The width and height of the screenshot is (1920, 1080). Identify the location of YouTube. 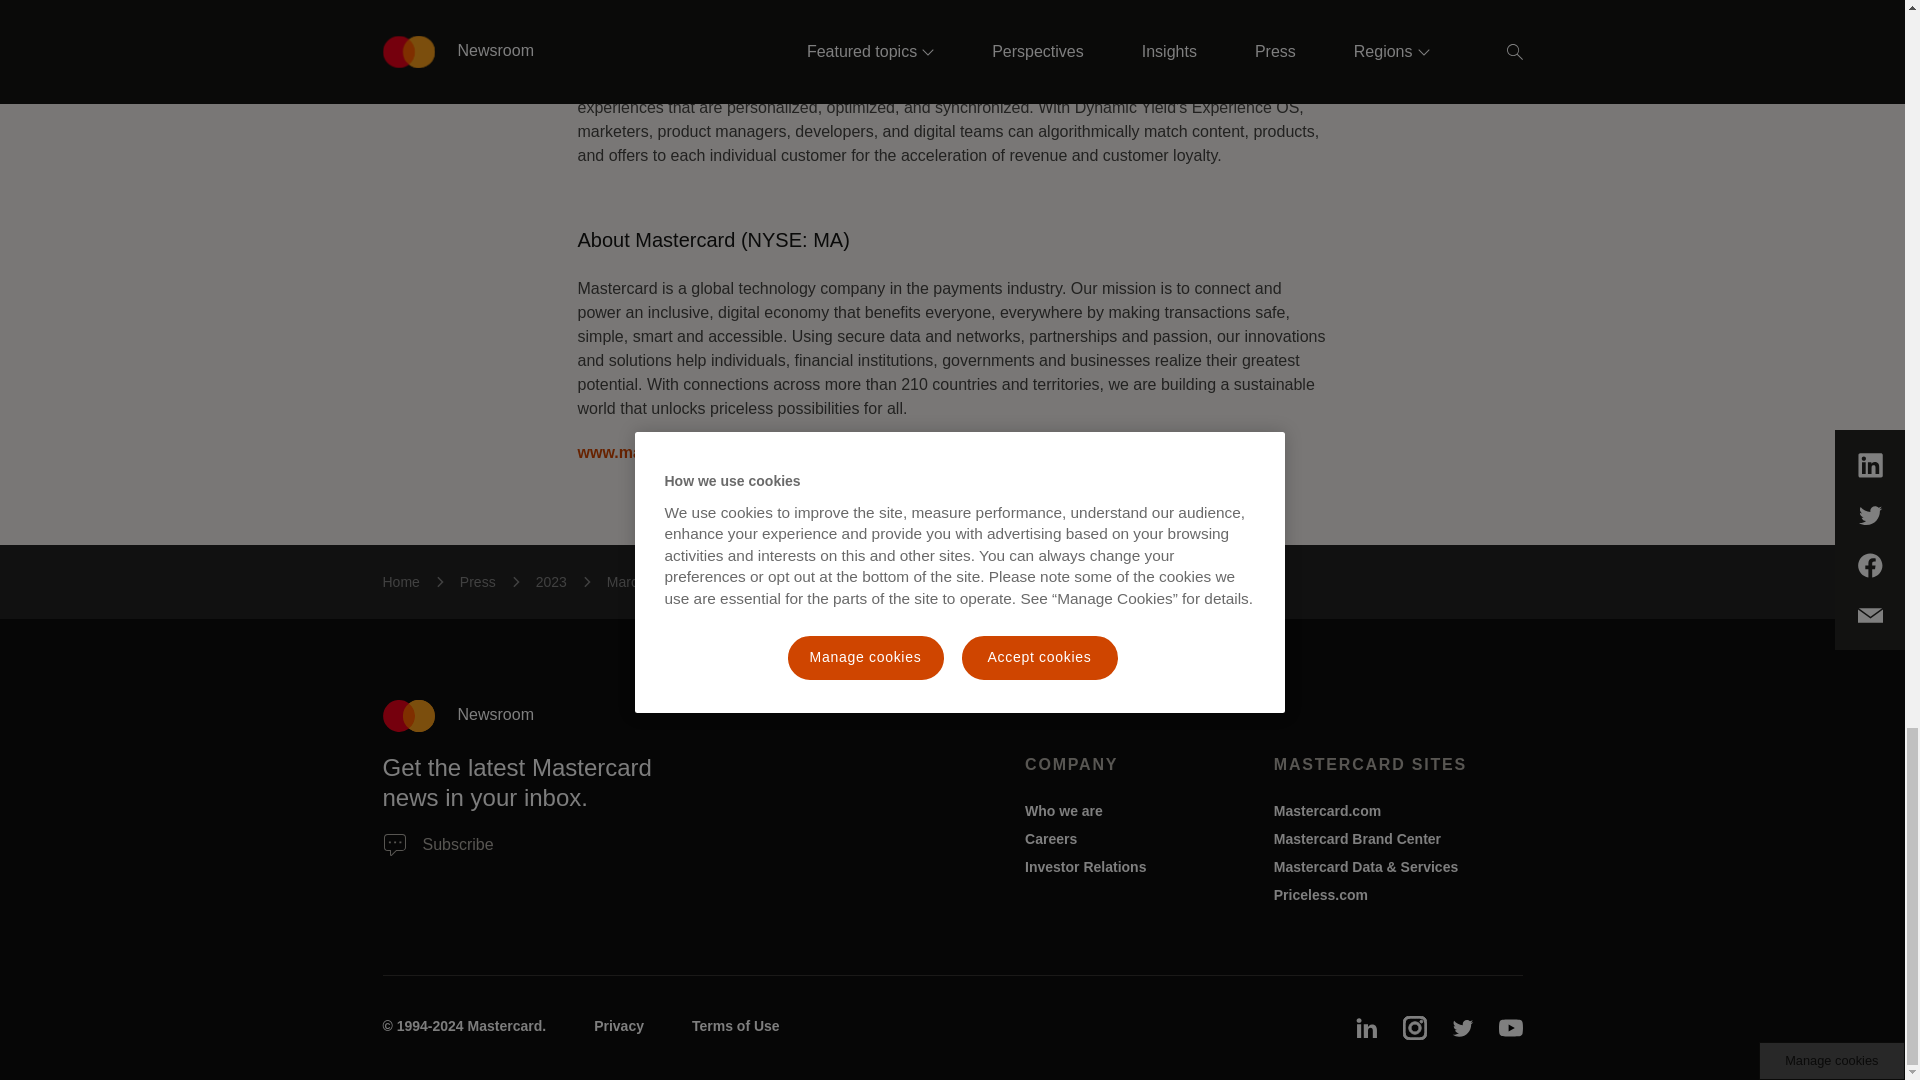
(1510, 1028).